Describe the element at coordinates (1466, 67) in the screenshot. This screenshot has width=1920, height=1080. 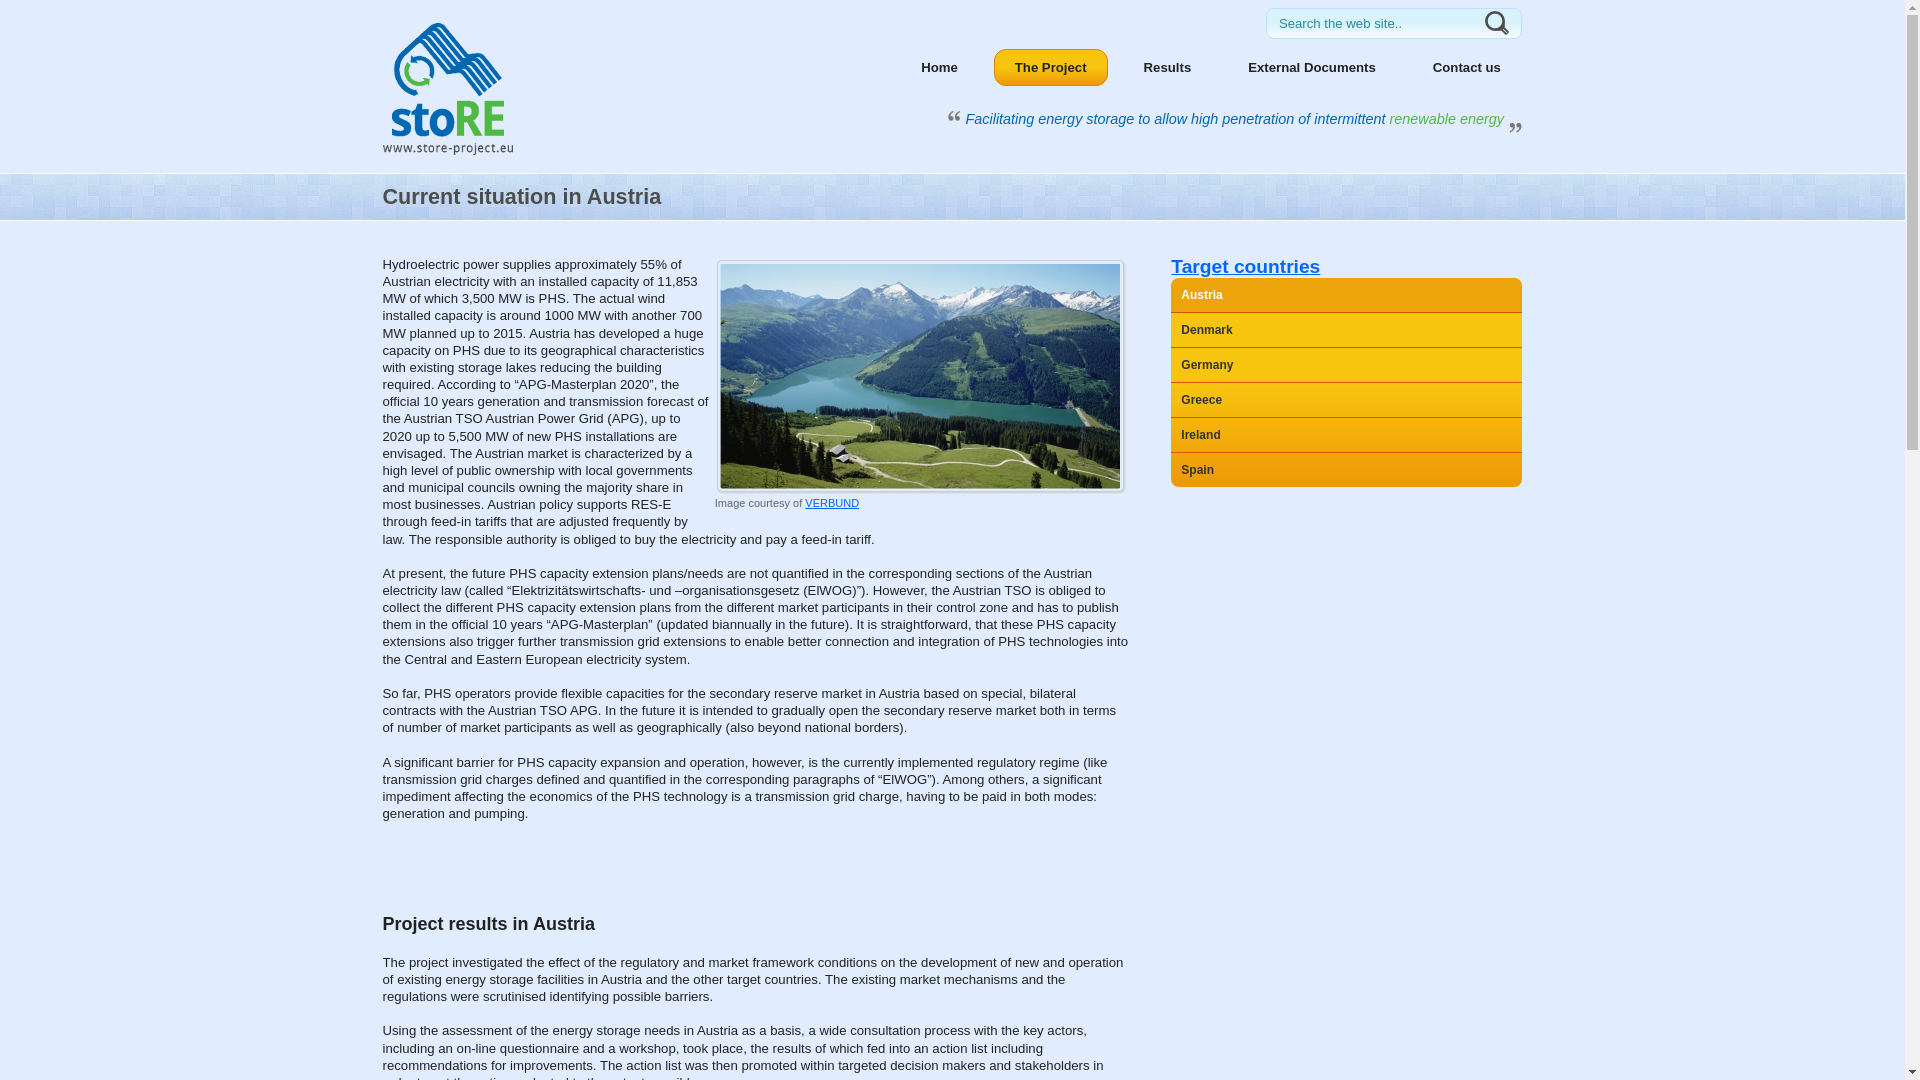
I see `Contact us` at that location.